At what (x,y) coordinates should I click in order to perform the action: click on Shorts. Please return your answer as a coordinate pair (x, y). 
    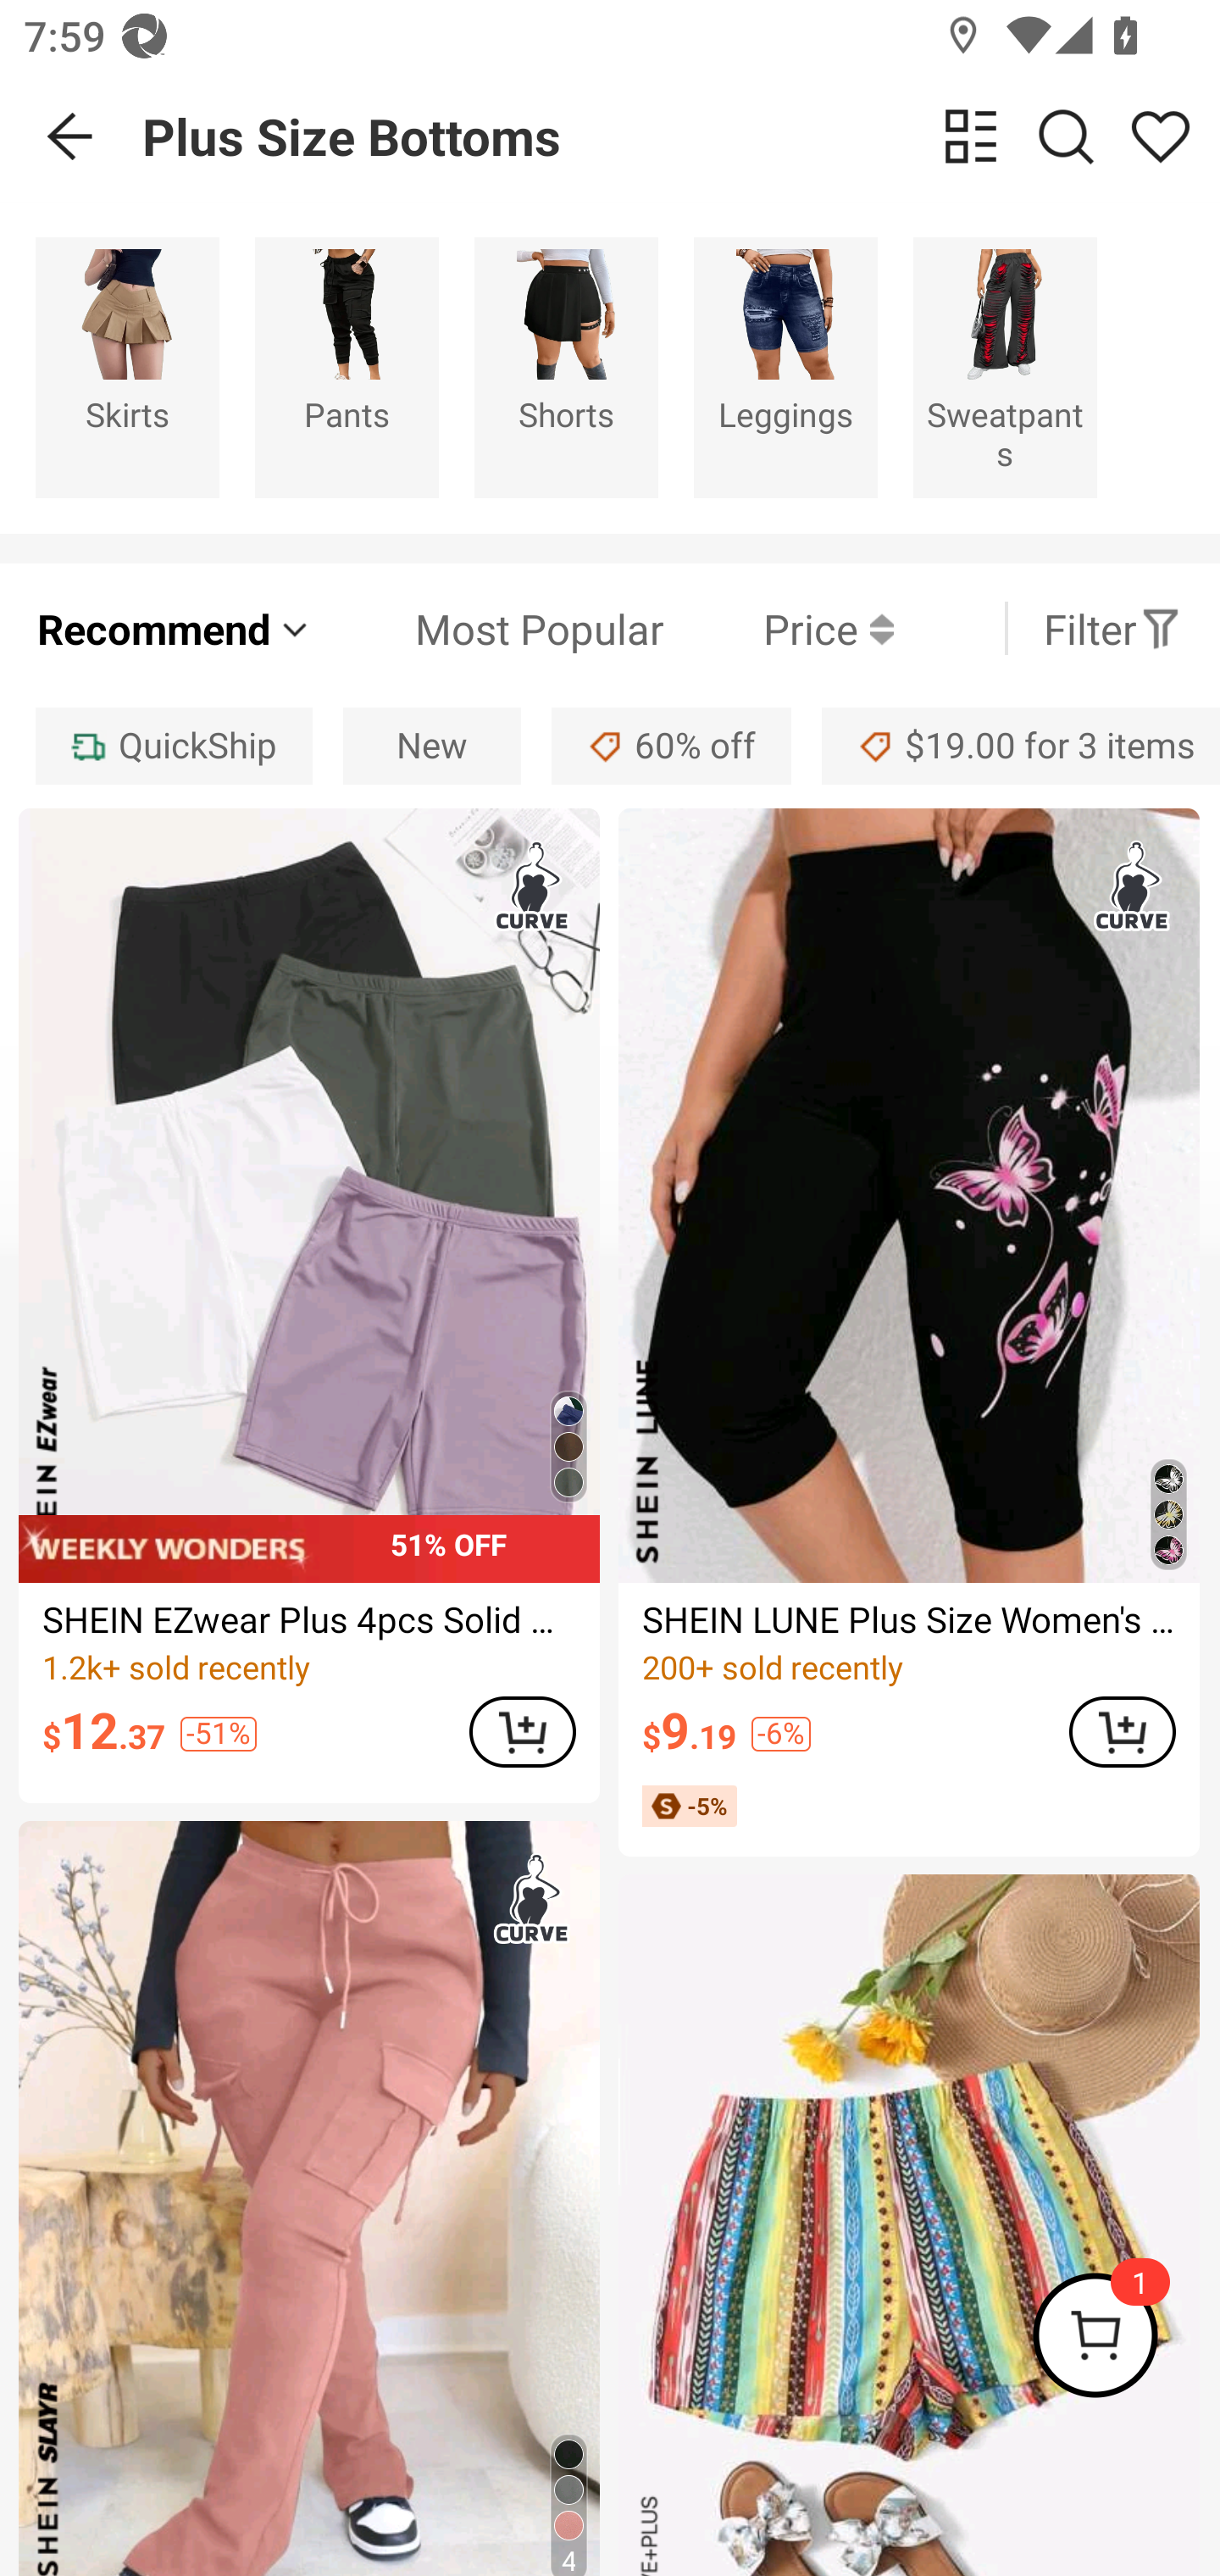
    Looking at the image, I should click on (566, 366).